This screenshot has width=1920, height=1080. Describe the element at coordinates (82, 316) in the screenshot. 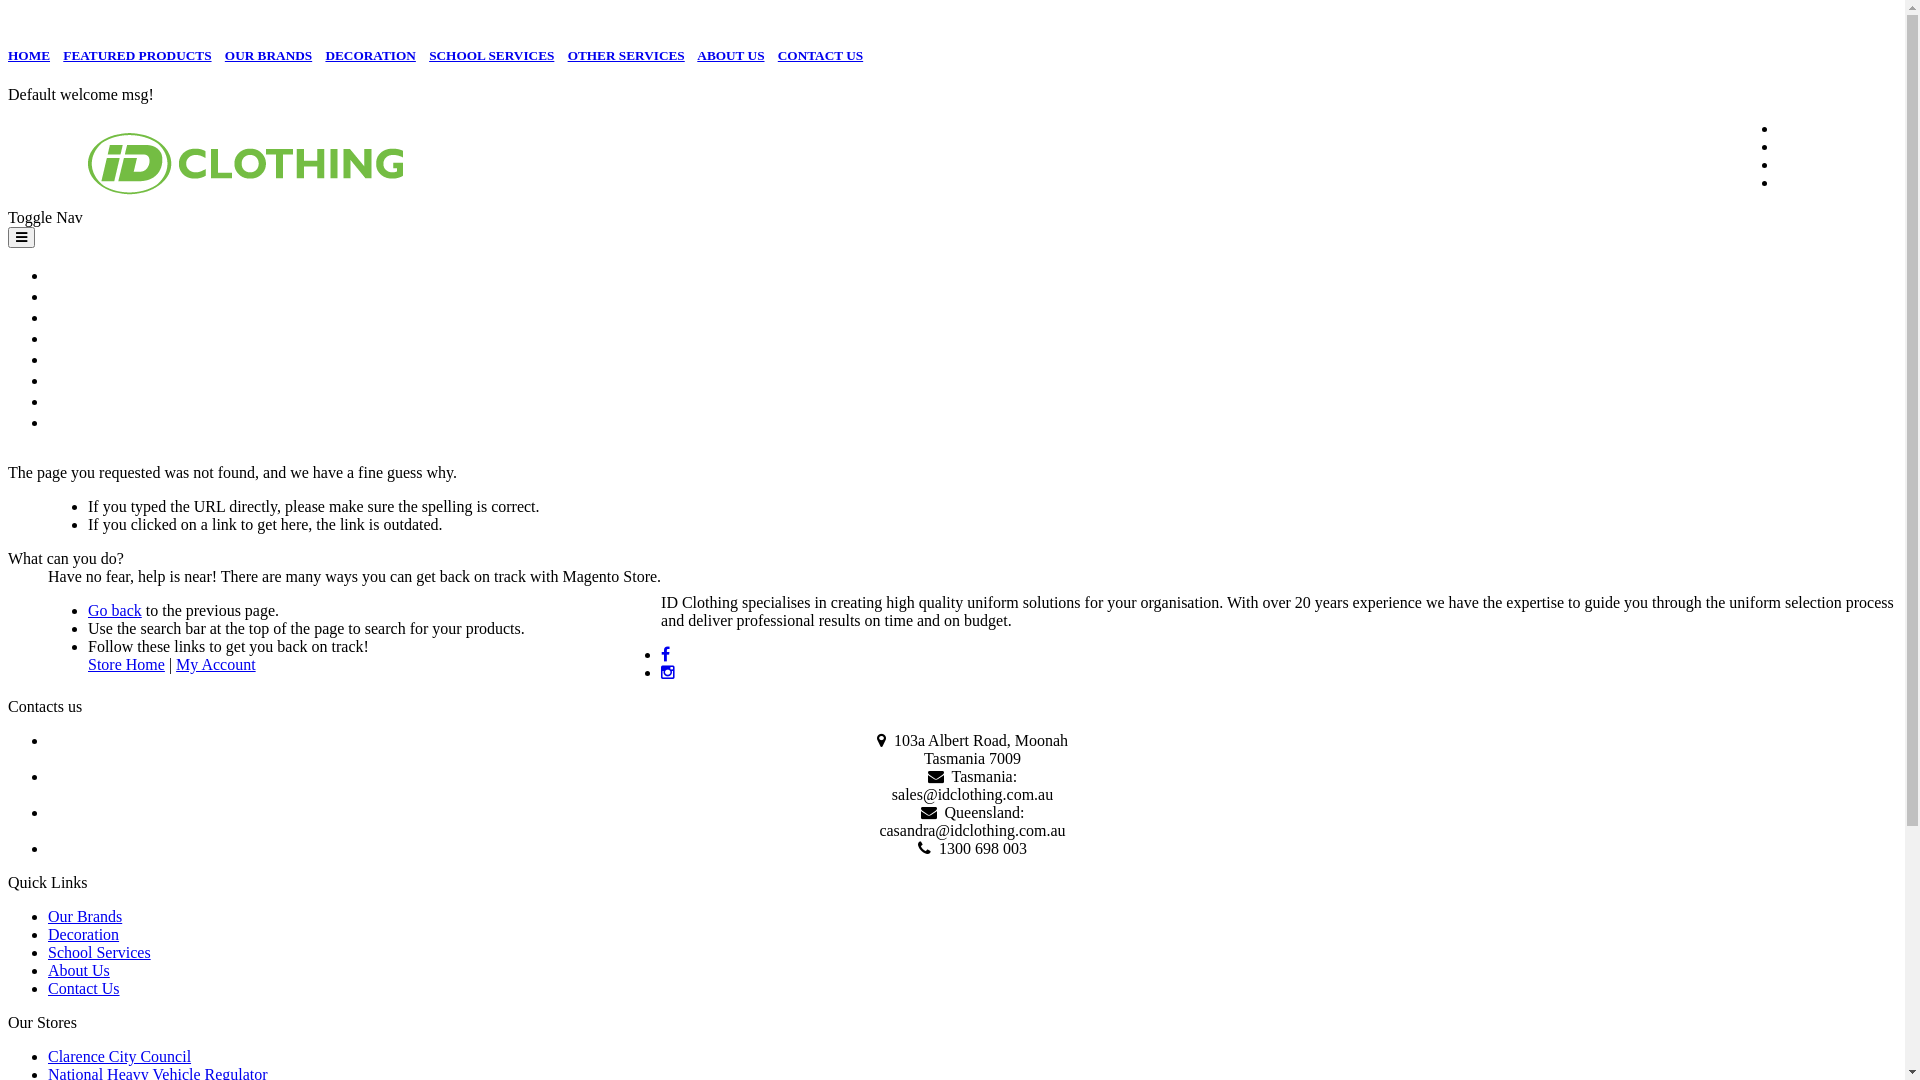

I see `OUR BRANDS` at that location.